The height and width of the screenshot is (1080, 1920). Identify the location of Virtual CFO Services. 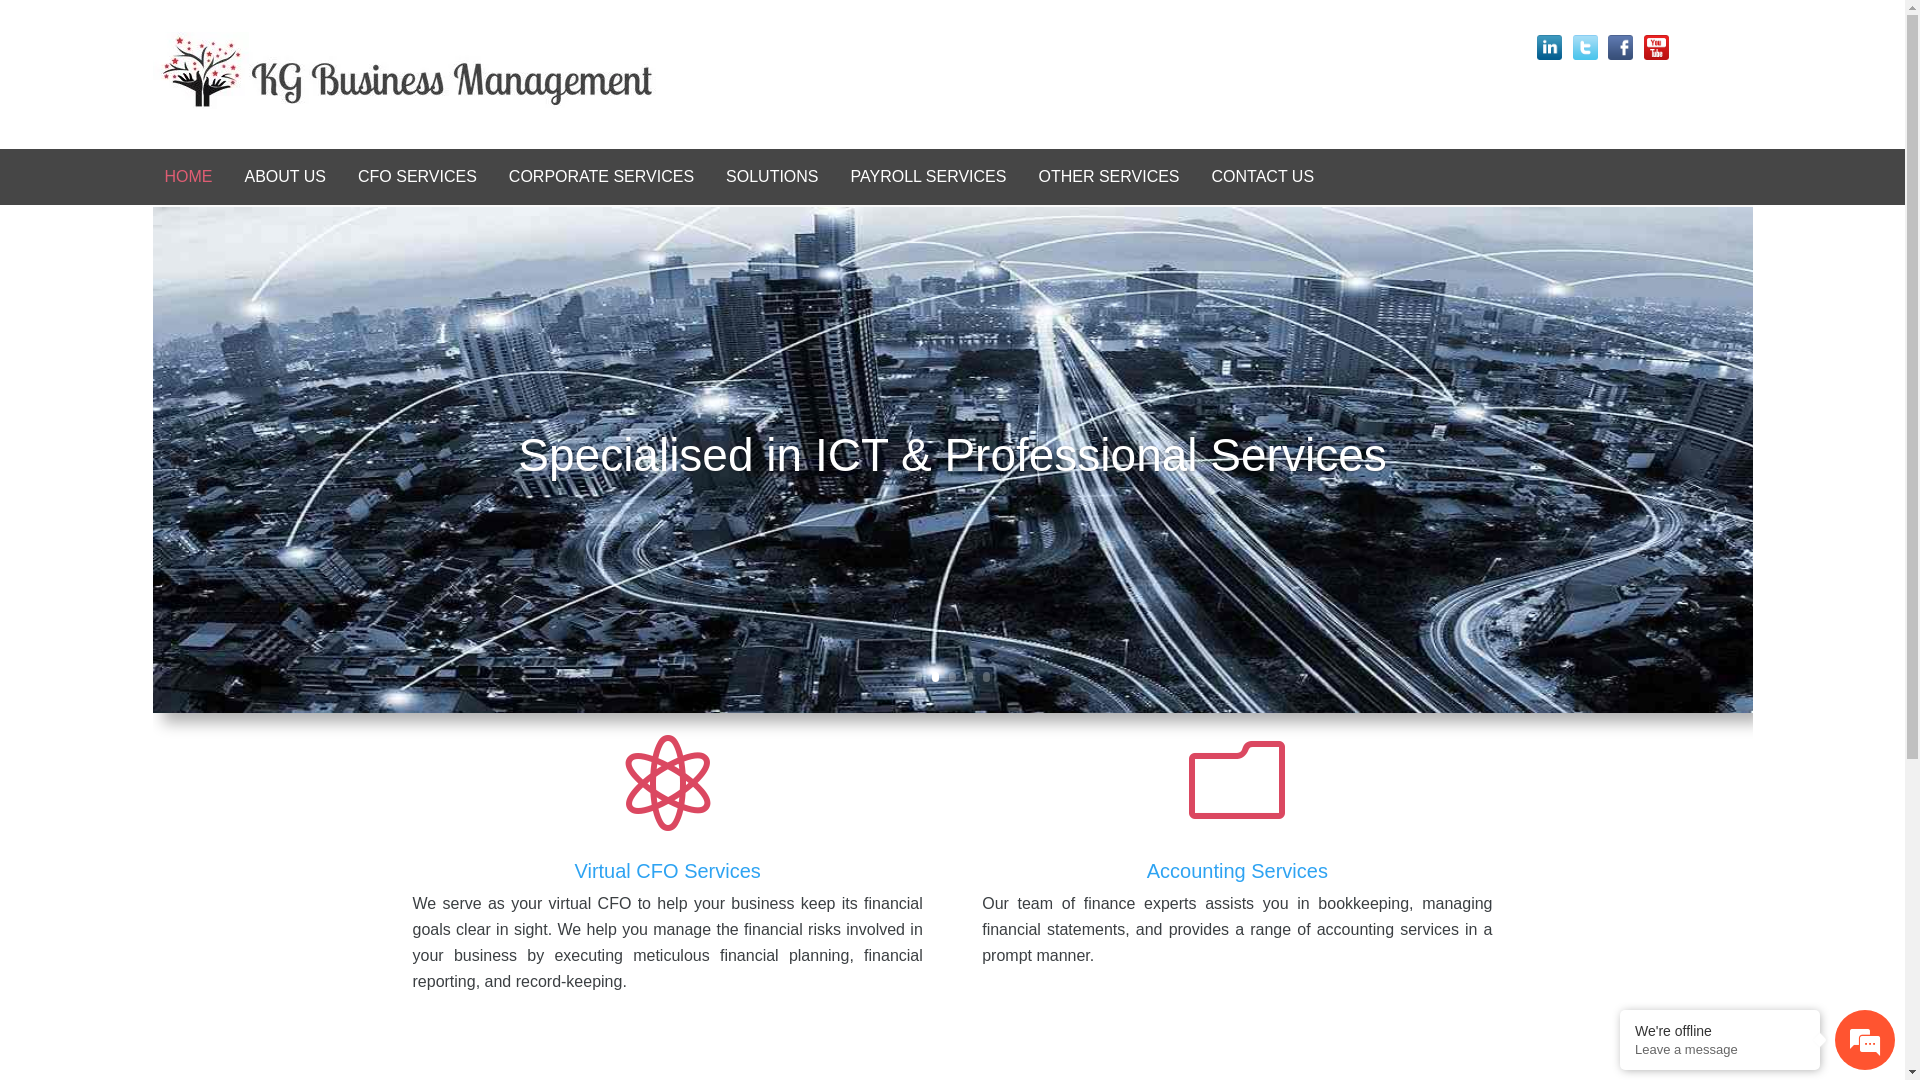
(667, 876).